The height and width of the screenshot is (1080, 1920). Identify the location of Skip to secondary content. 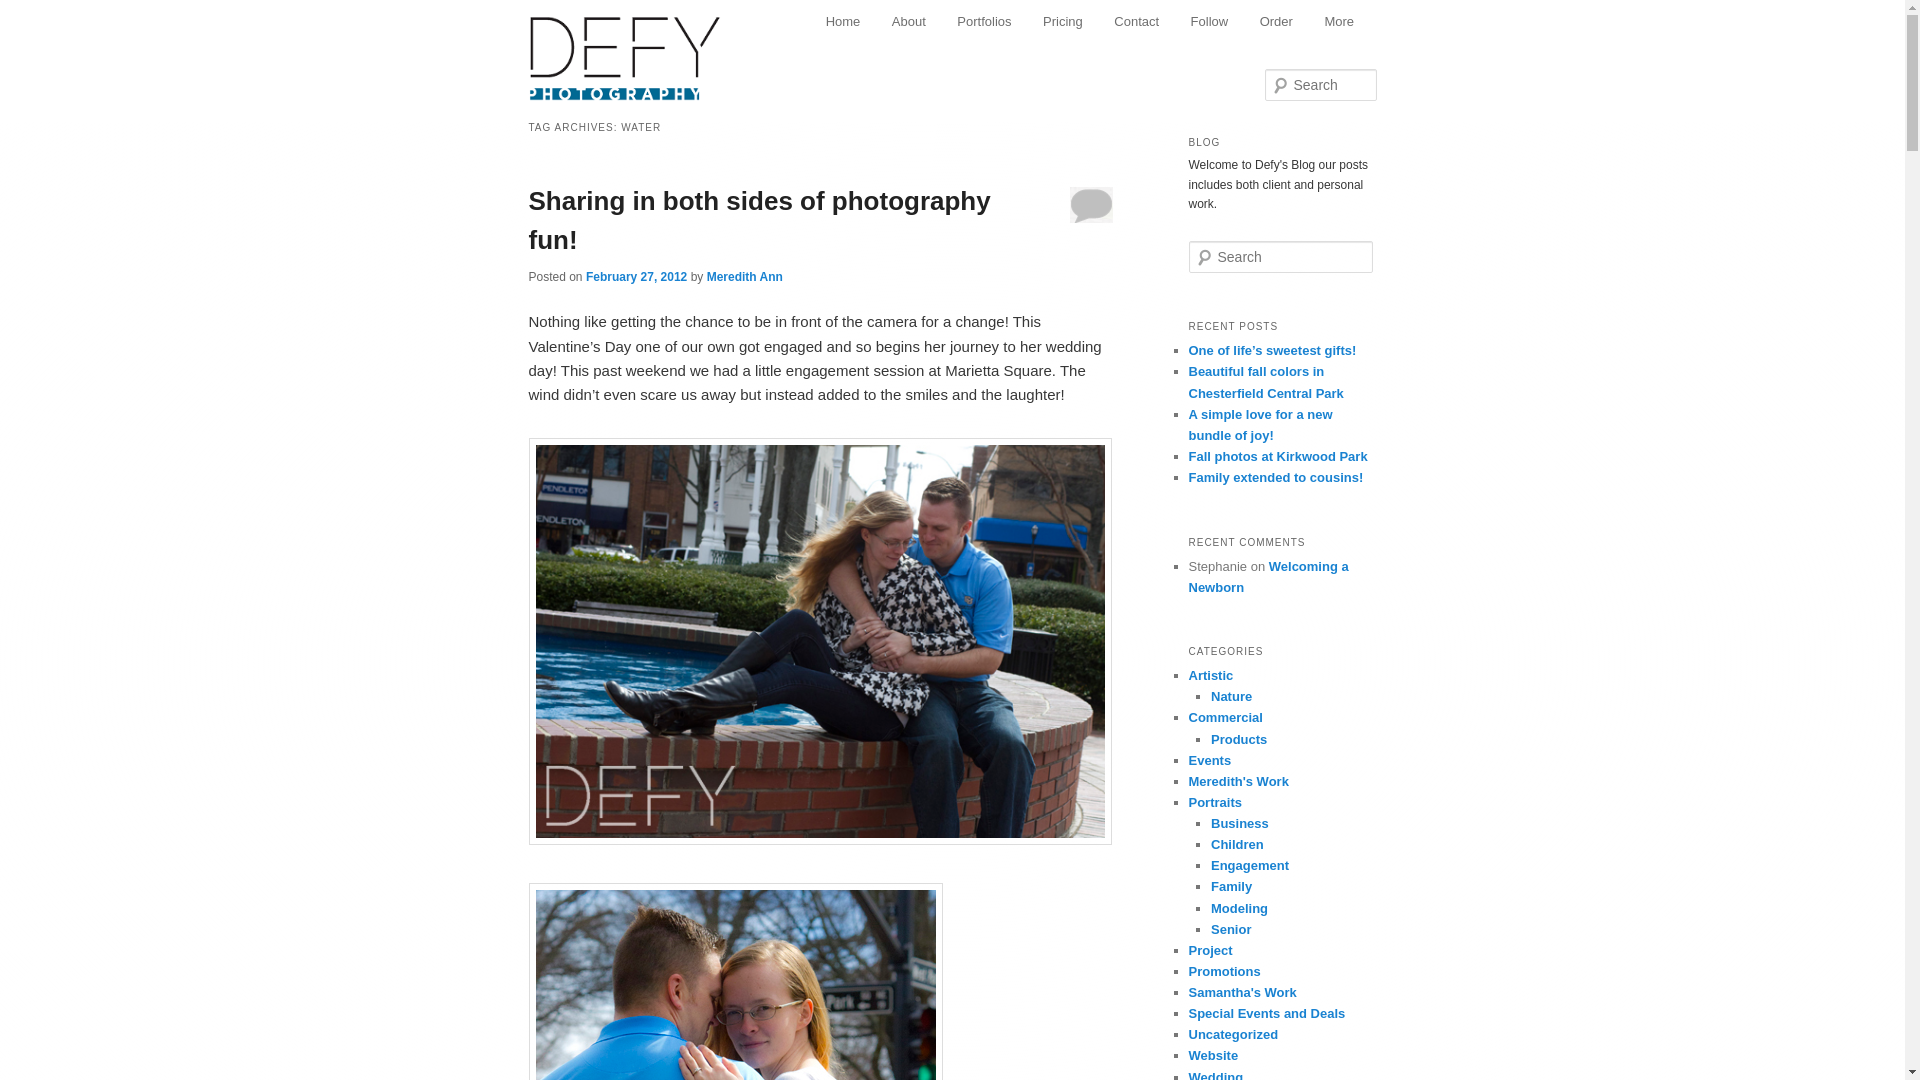
(924, 24).